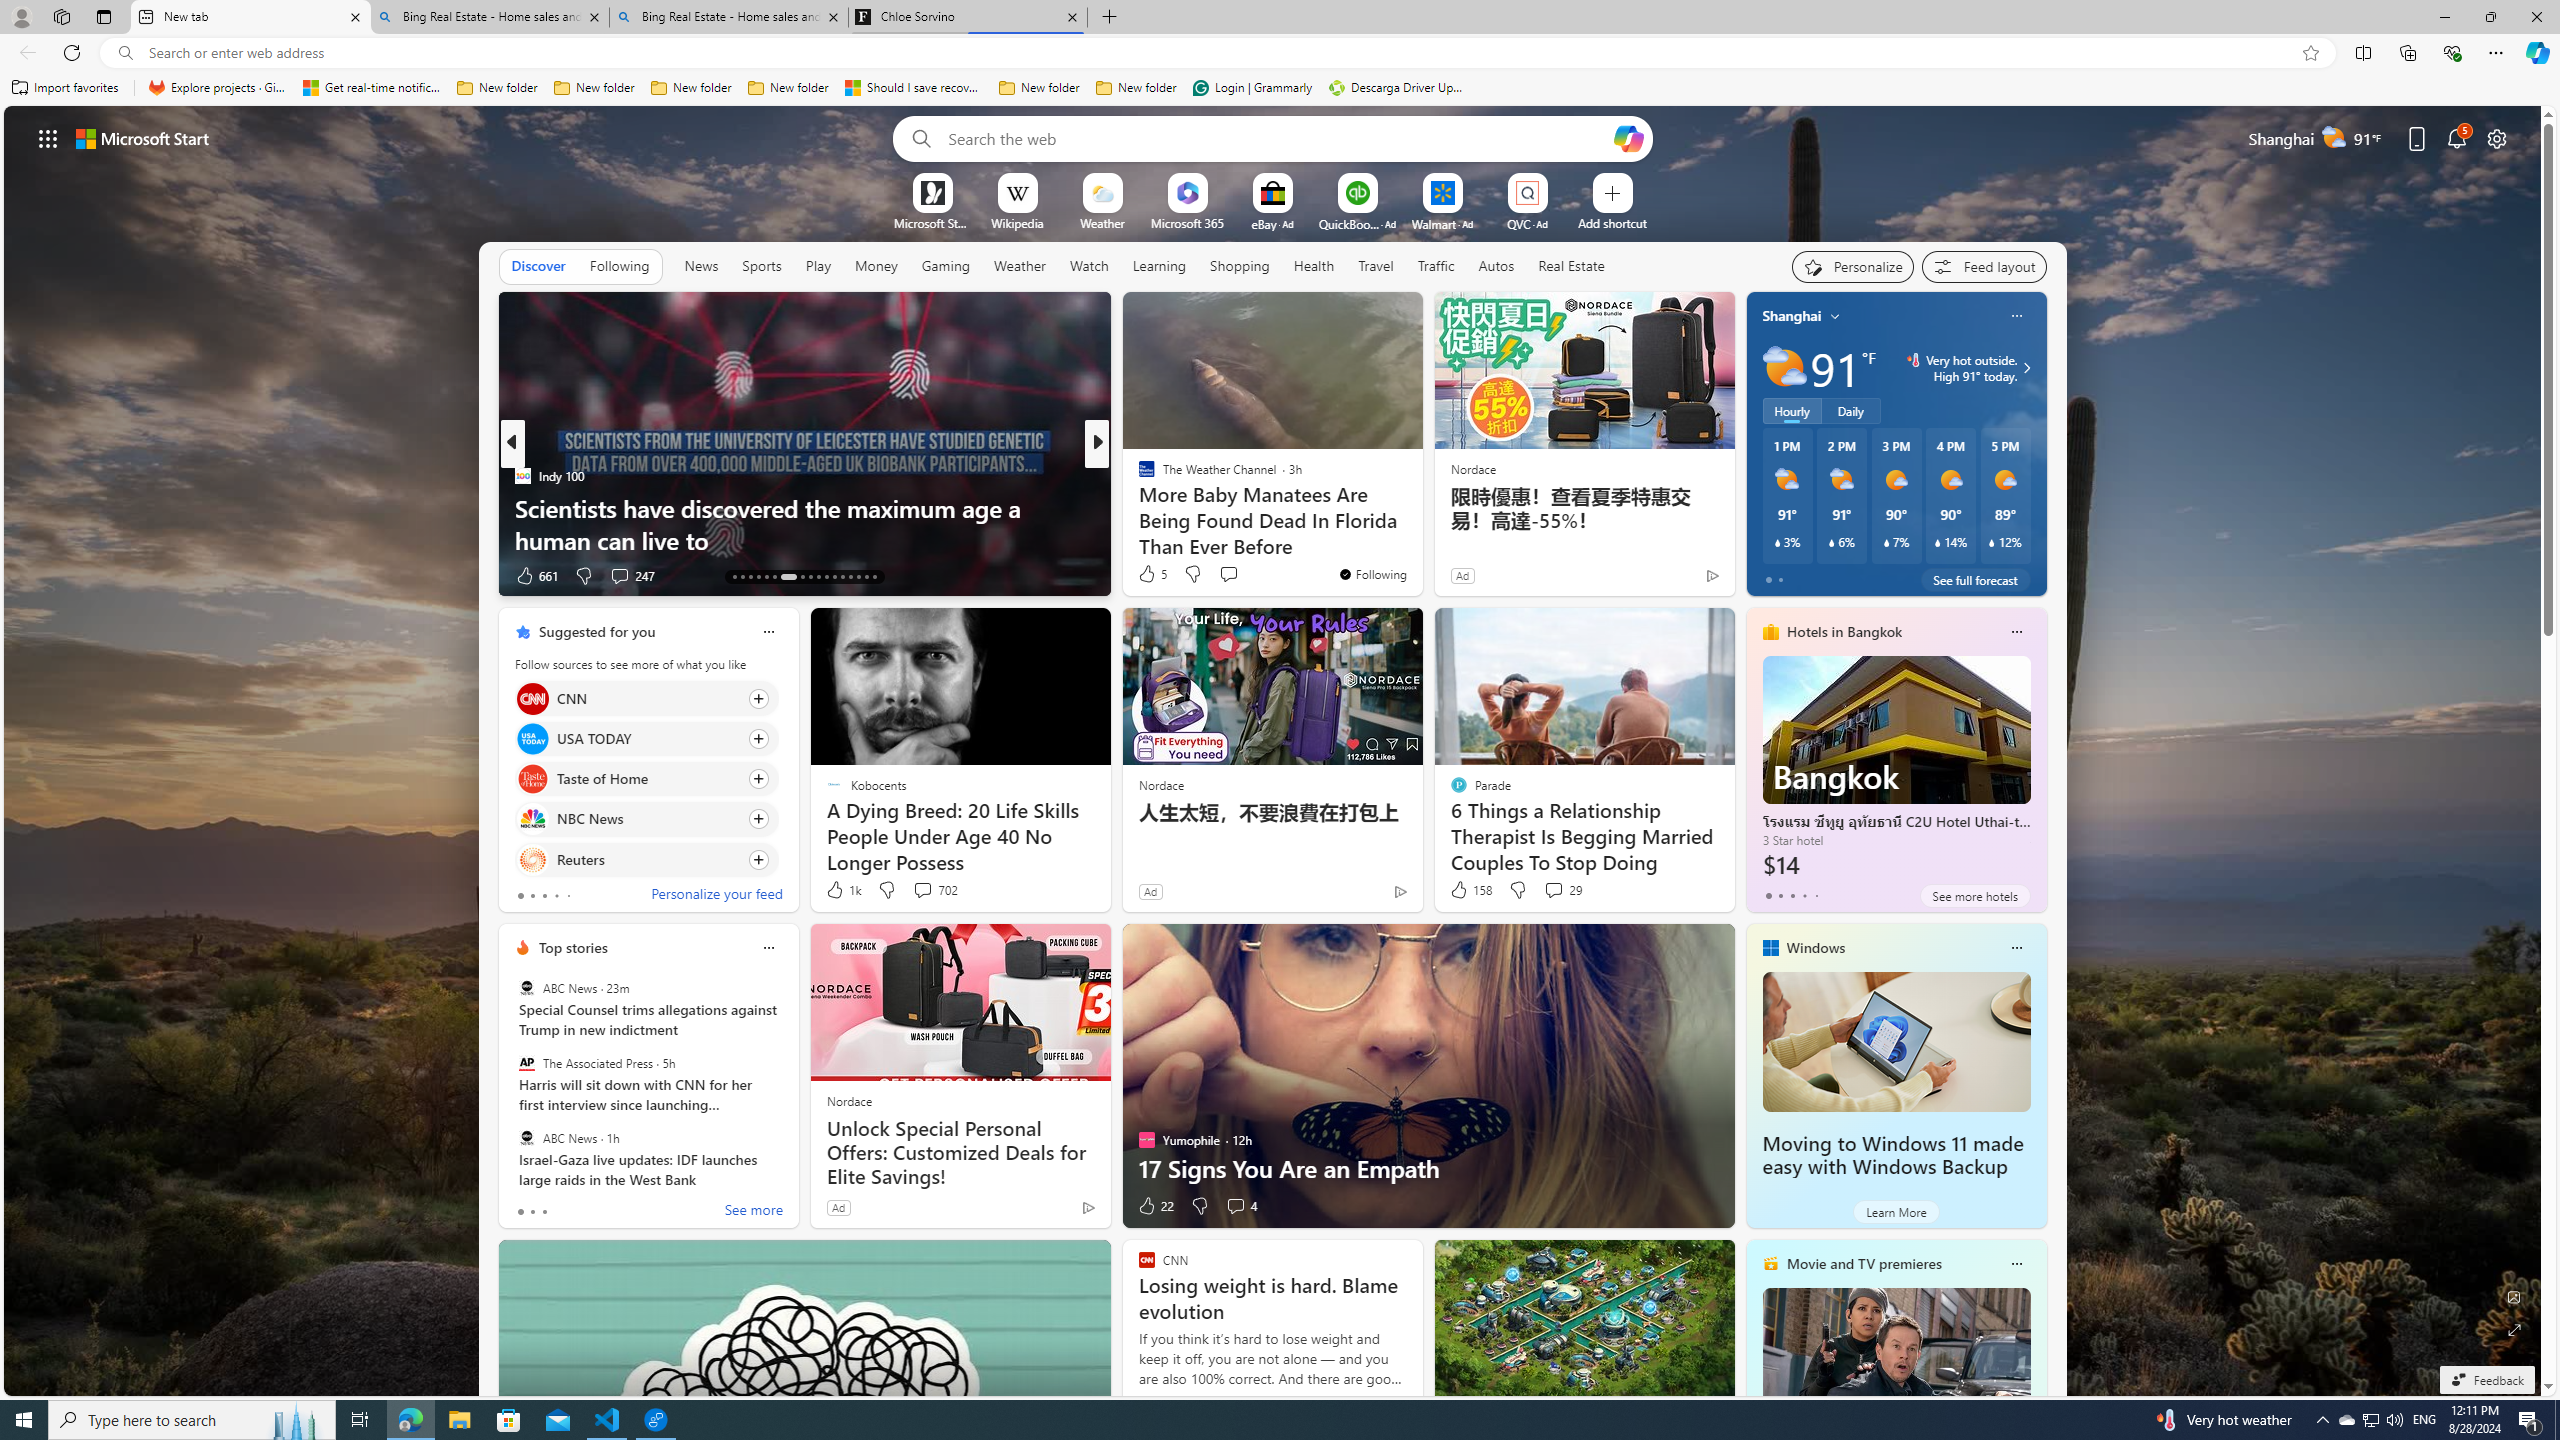 The image size is (2560, 1440). Describe the element at coordinates (1137, 507) in the screenshot. I see `Yumophile` at that location.